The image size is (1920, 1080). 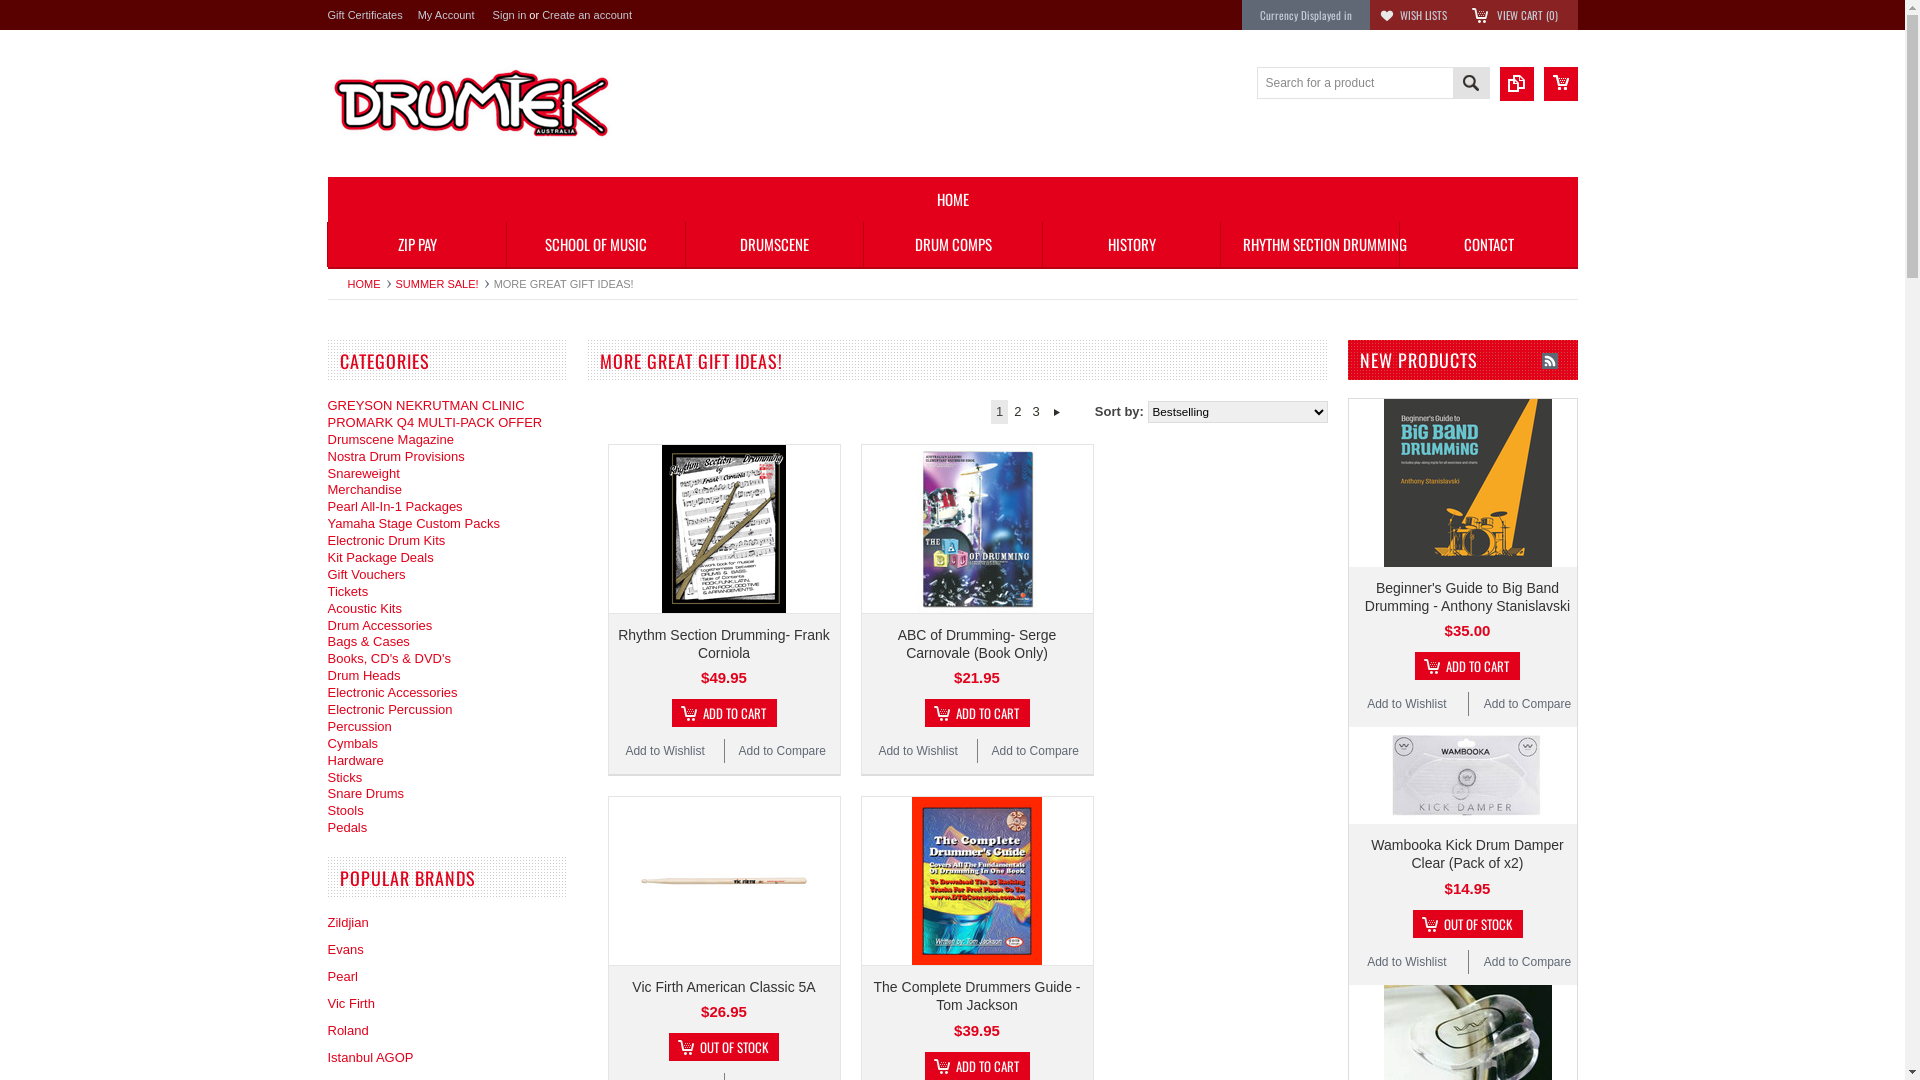 I want to click on Hardware, so click(x=356, y=760).